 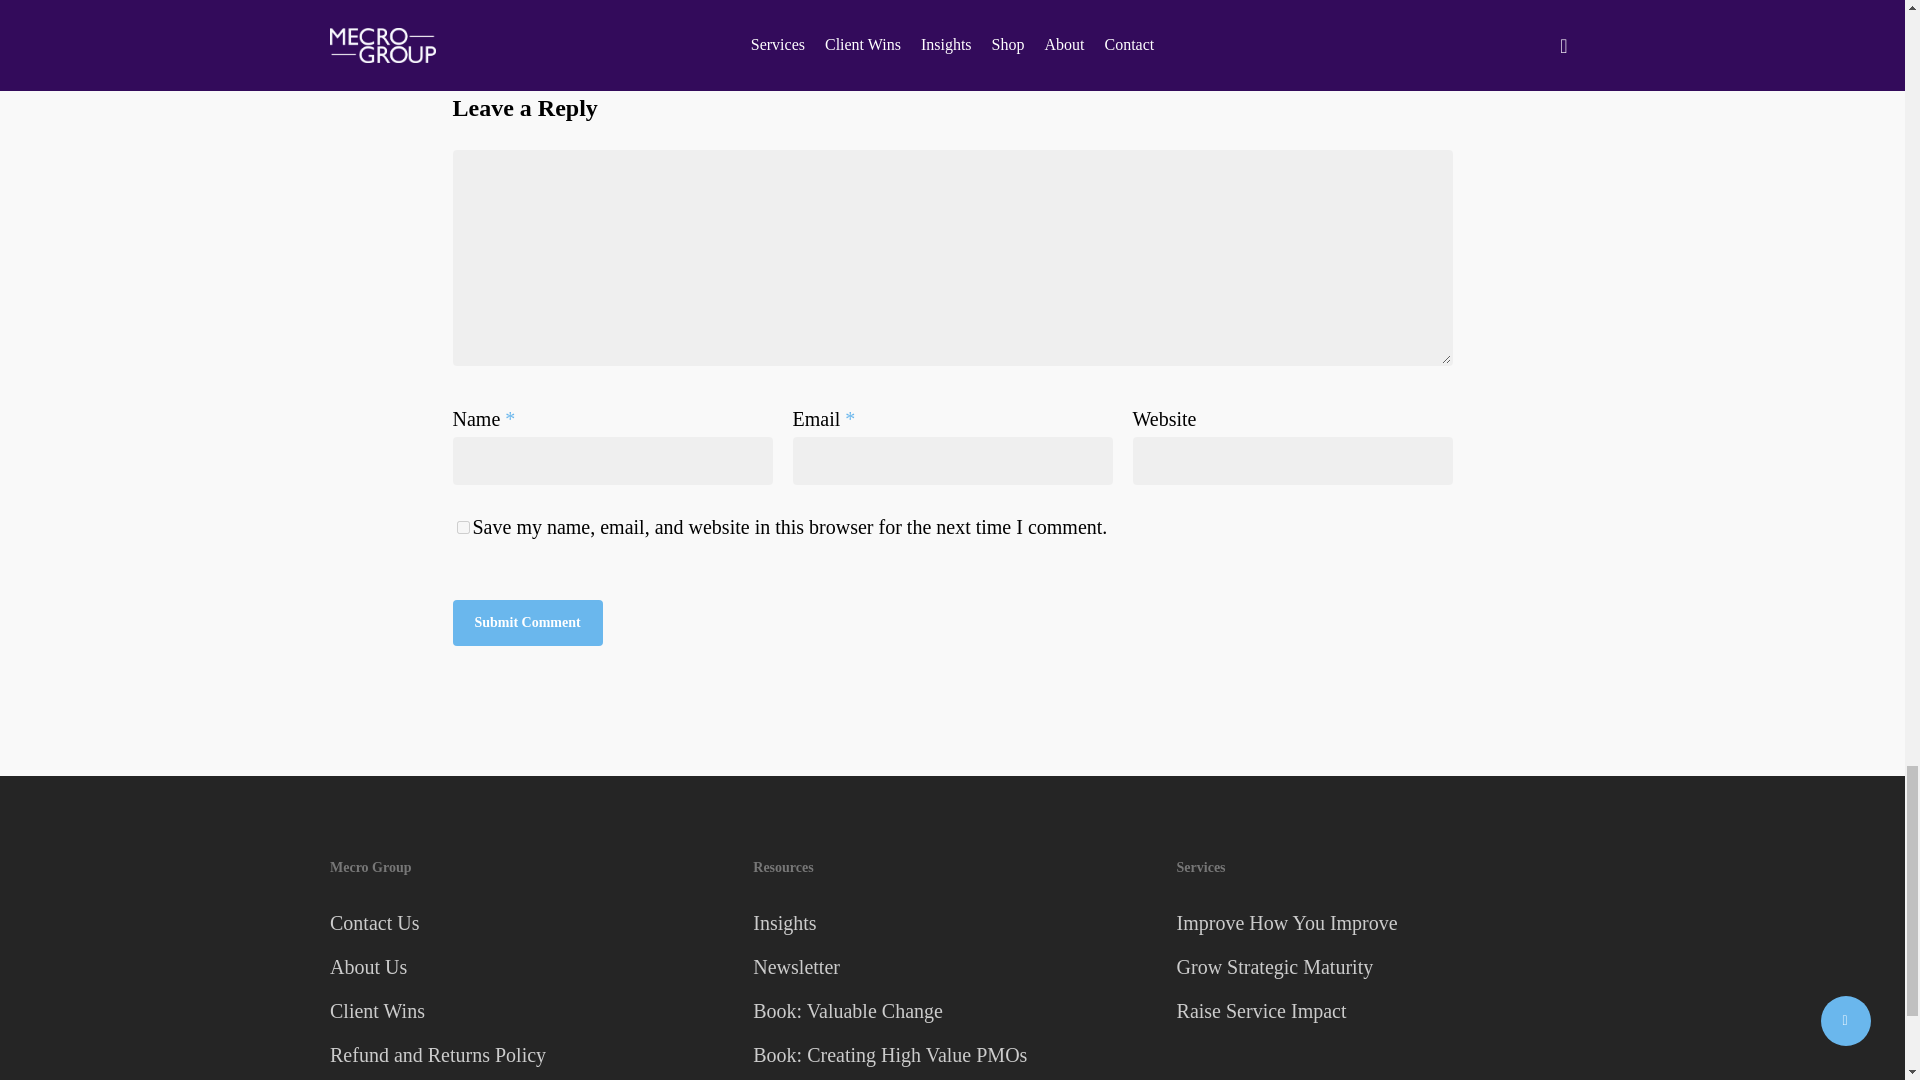 What do you see at coordinates (528, 922) in the screenshot?
I see `Contact Us` at bounding box center [528, 922].